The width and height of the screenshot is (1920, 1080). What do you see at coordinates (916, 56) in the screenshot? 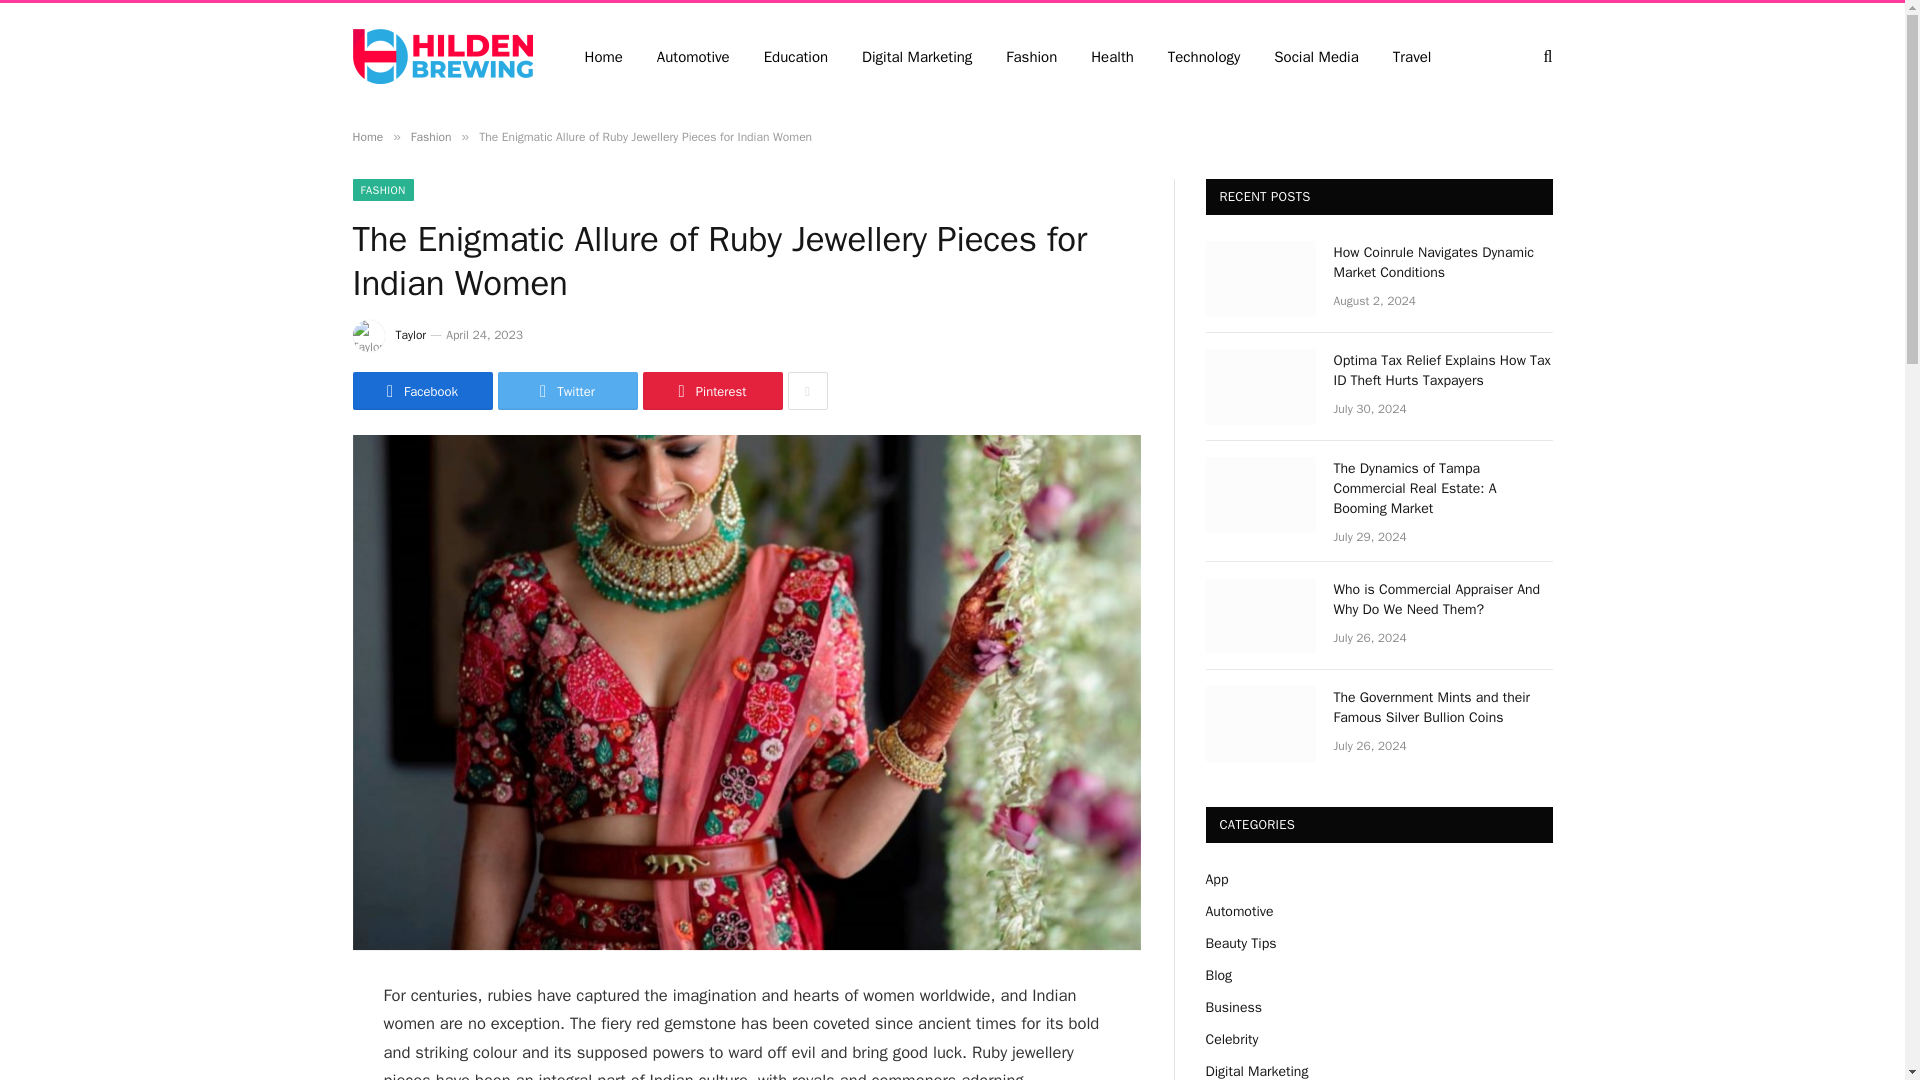
I see `Digital Marketing` at bounding box center [916, 56].